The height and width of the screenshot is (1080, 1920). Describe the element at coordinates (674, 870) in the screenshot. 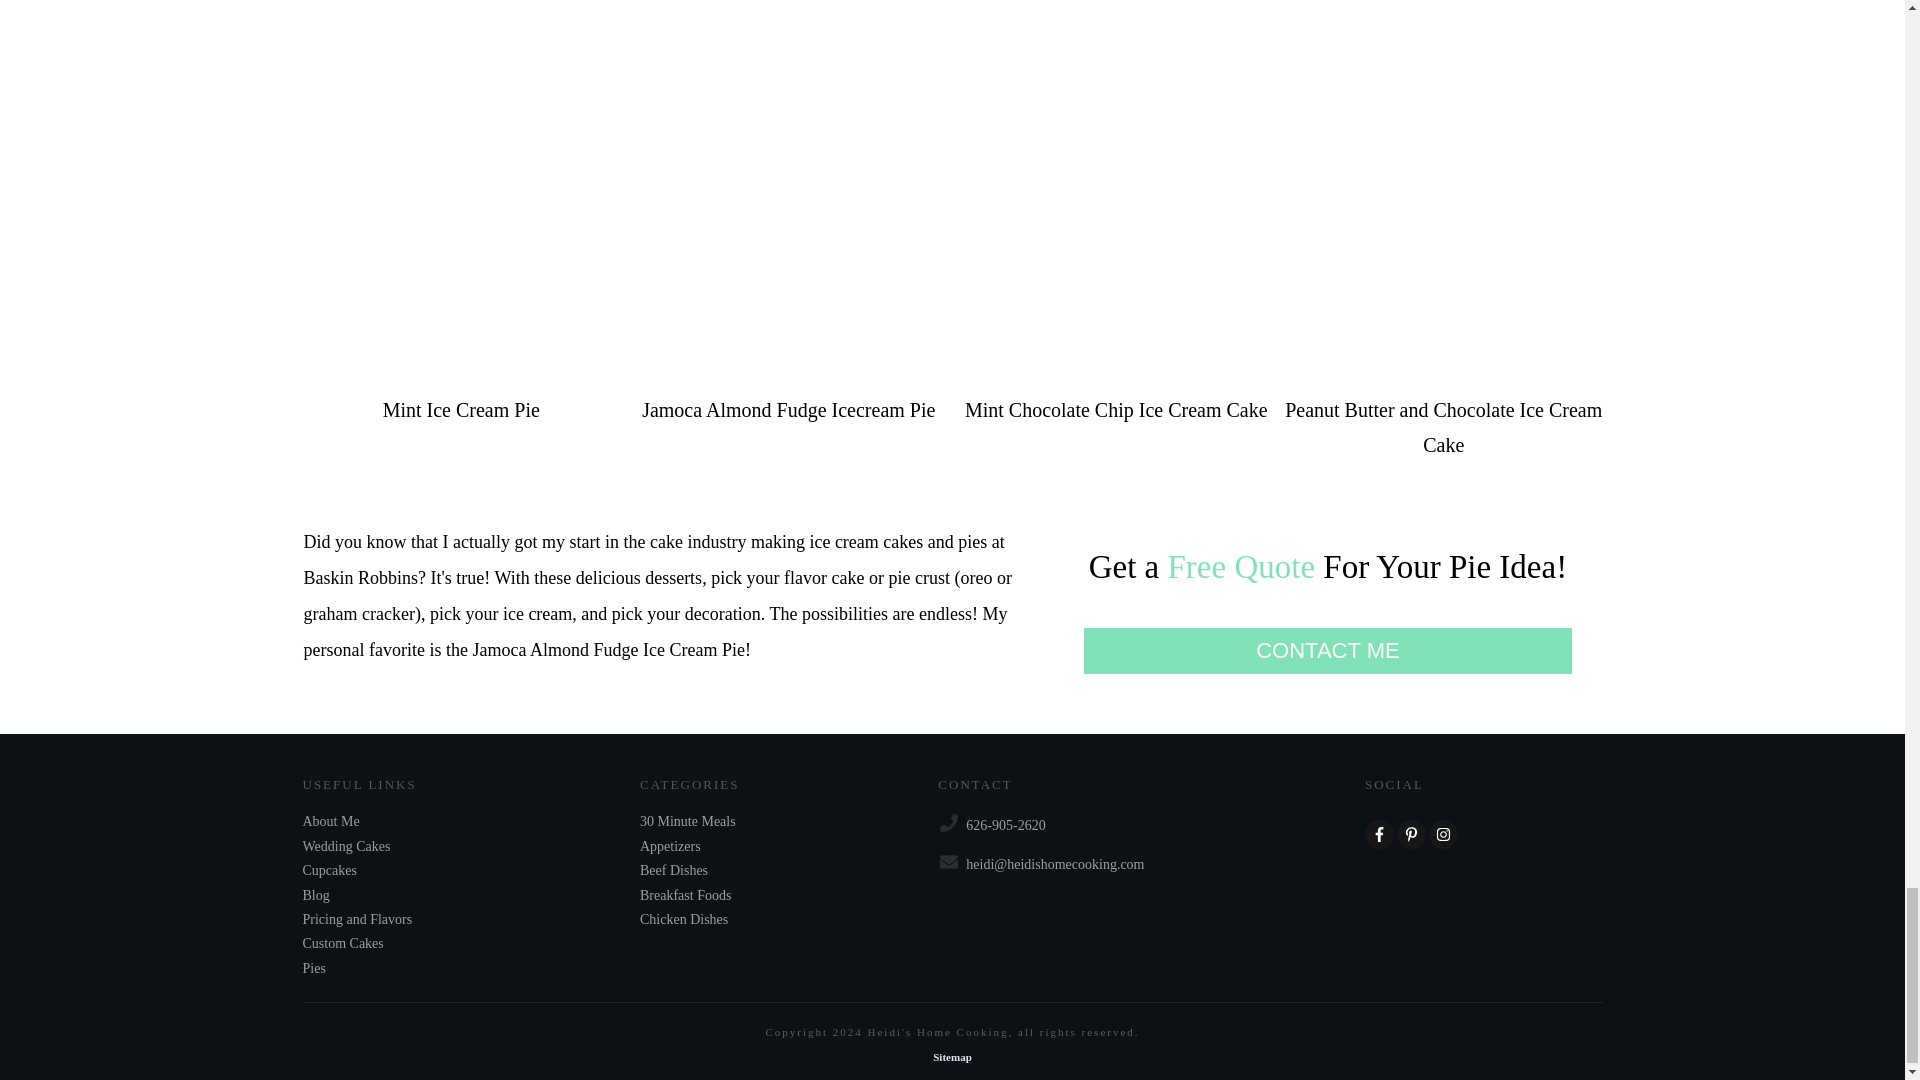

I see `Beef Dishes` at that location.